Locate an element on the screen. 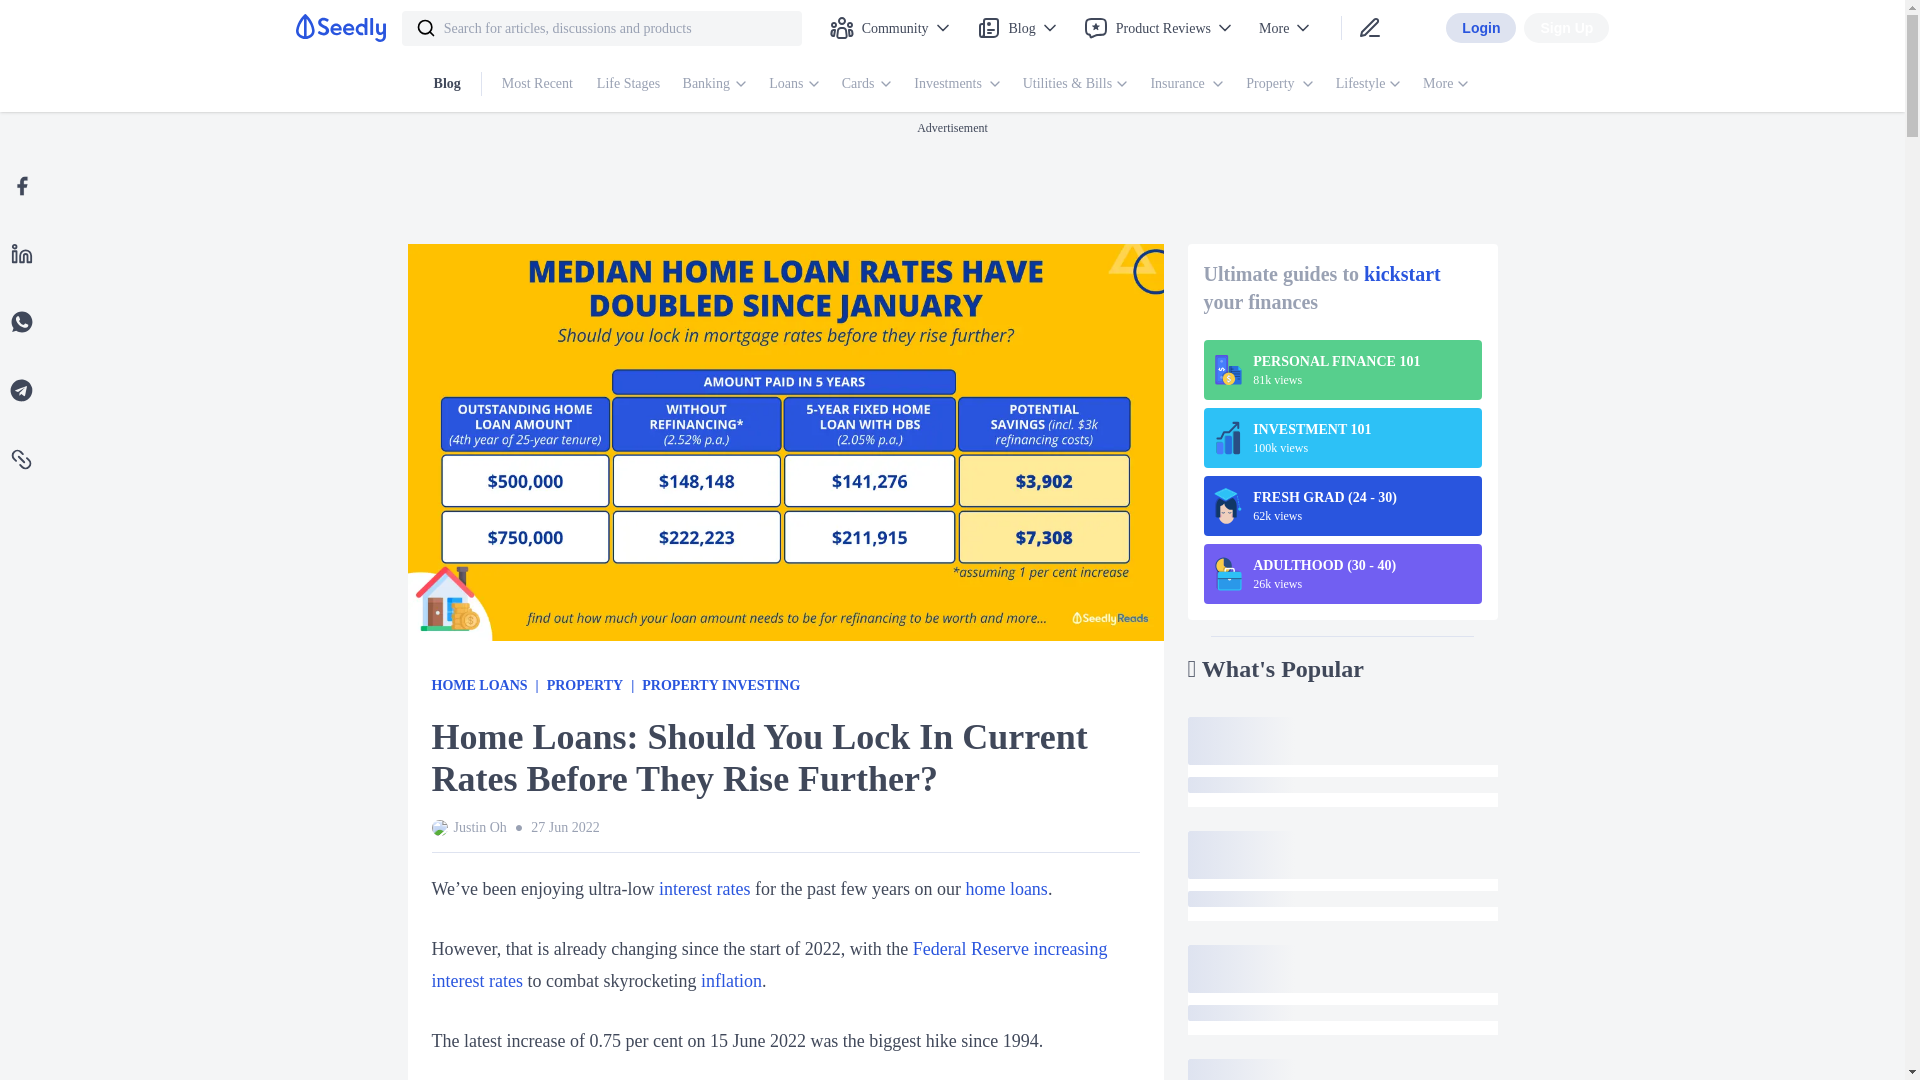 The height and width of the screenshot is (1080, 1920). Product Reviews is located at coordinates (1158, 27).